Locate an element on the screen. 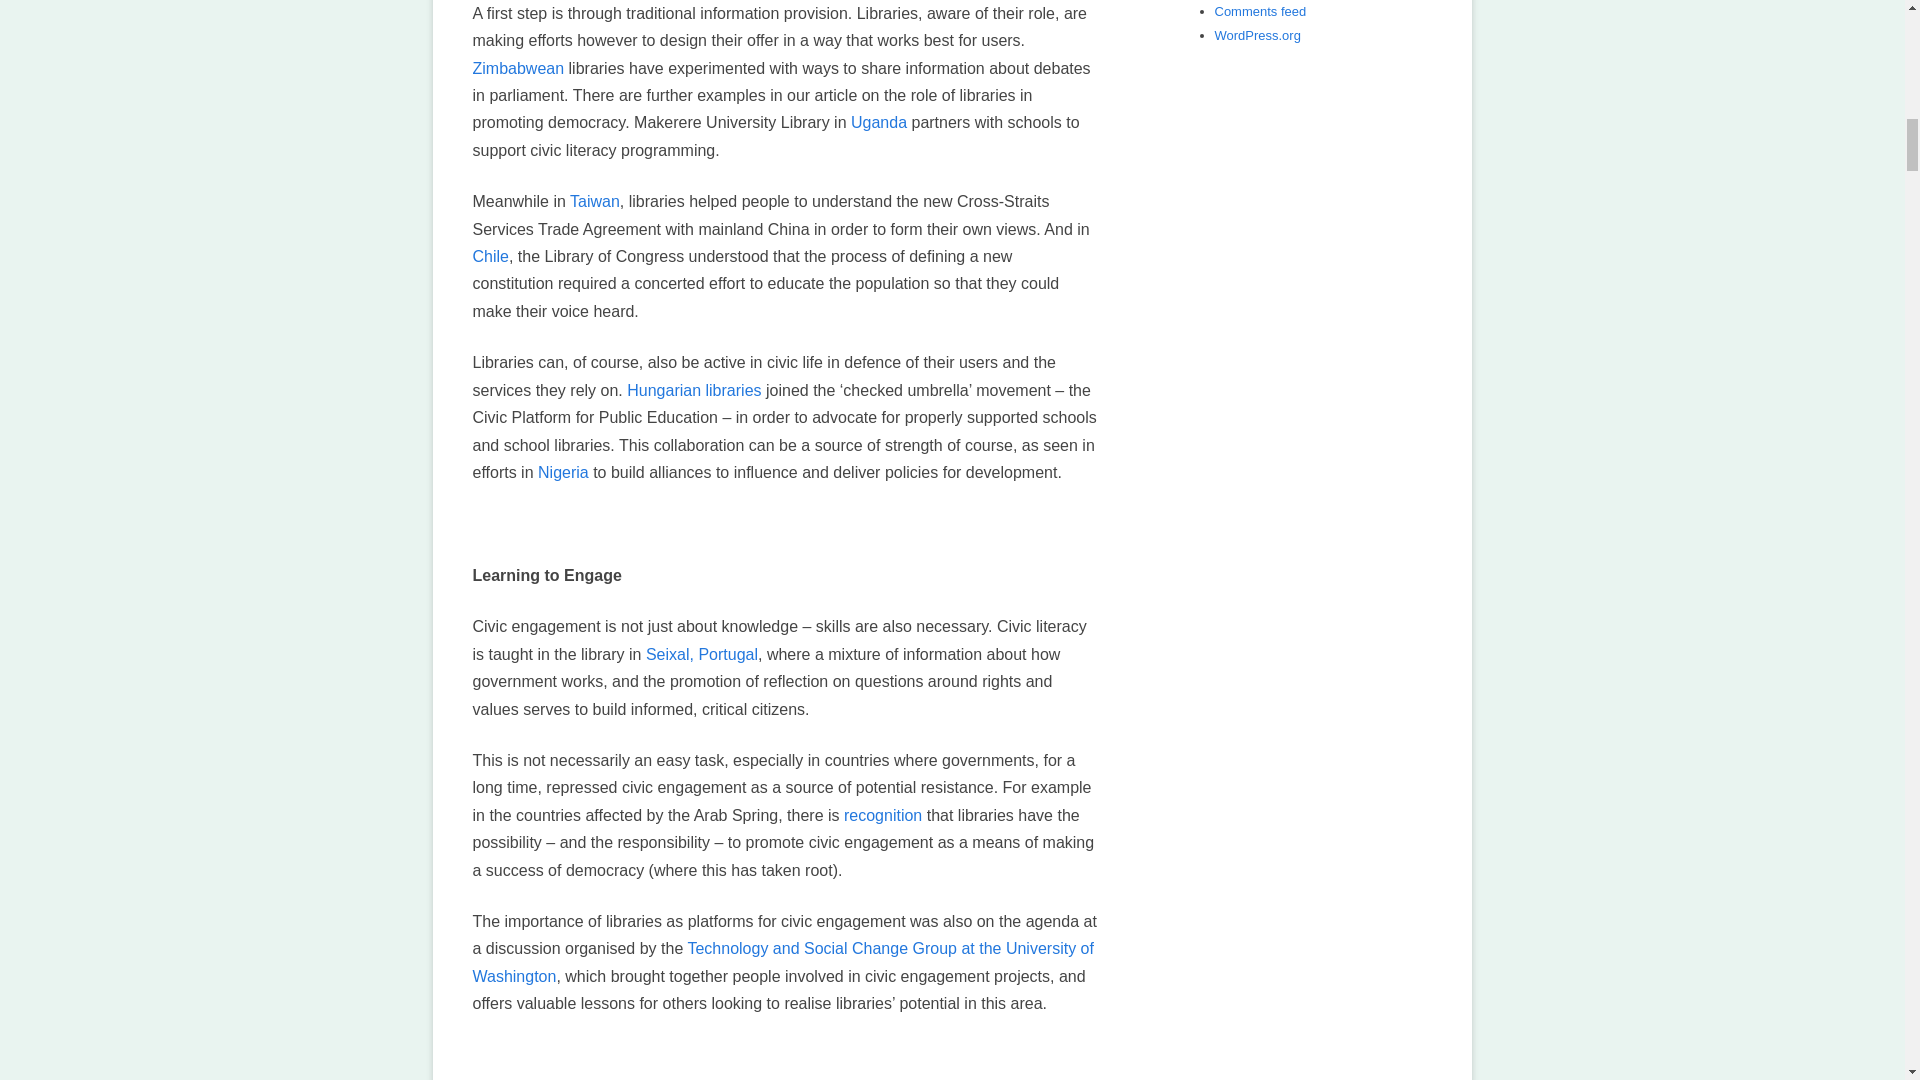 The height and width of the screenshot is (1080, 1920). Taiwan is located at coordinates (595, 201).